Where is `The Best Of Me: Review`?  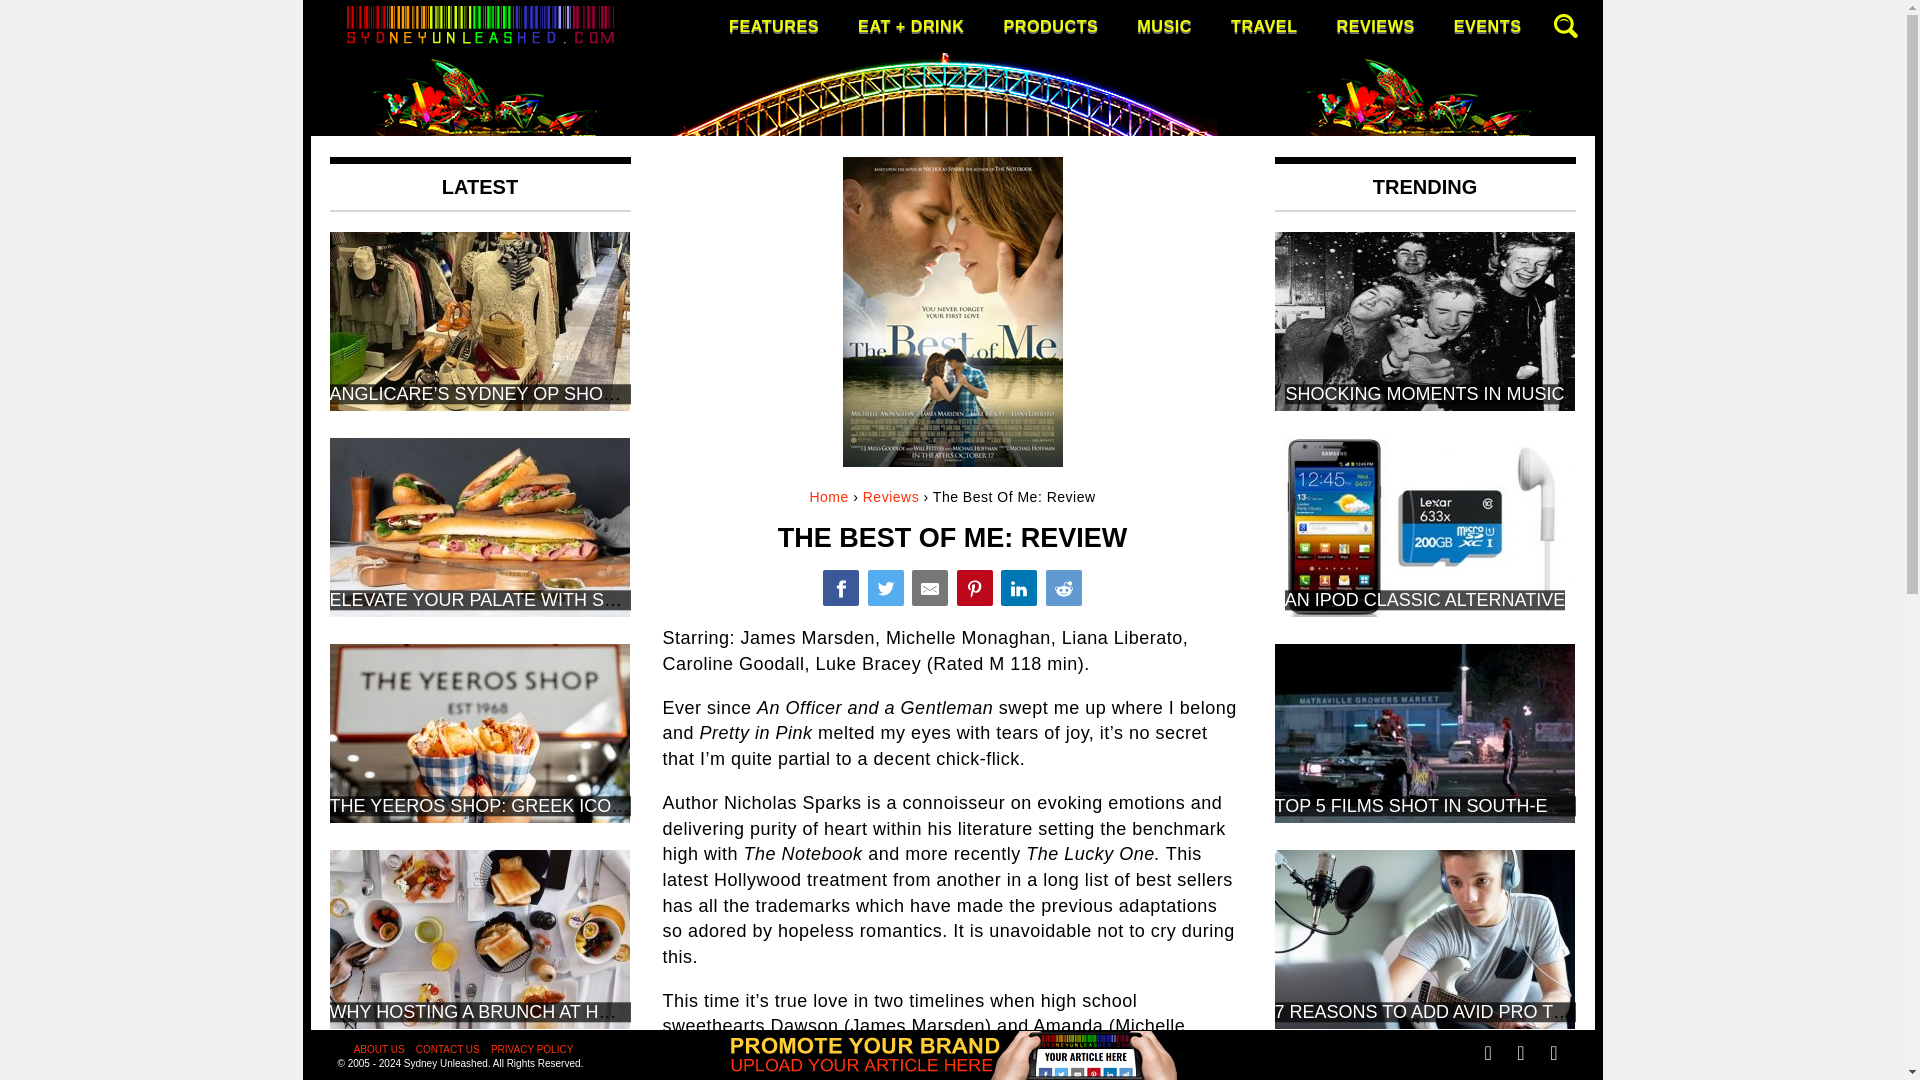 The Best Of Me: Review is located at coordinates (840, 588).